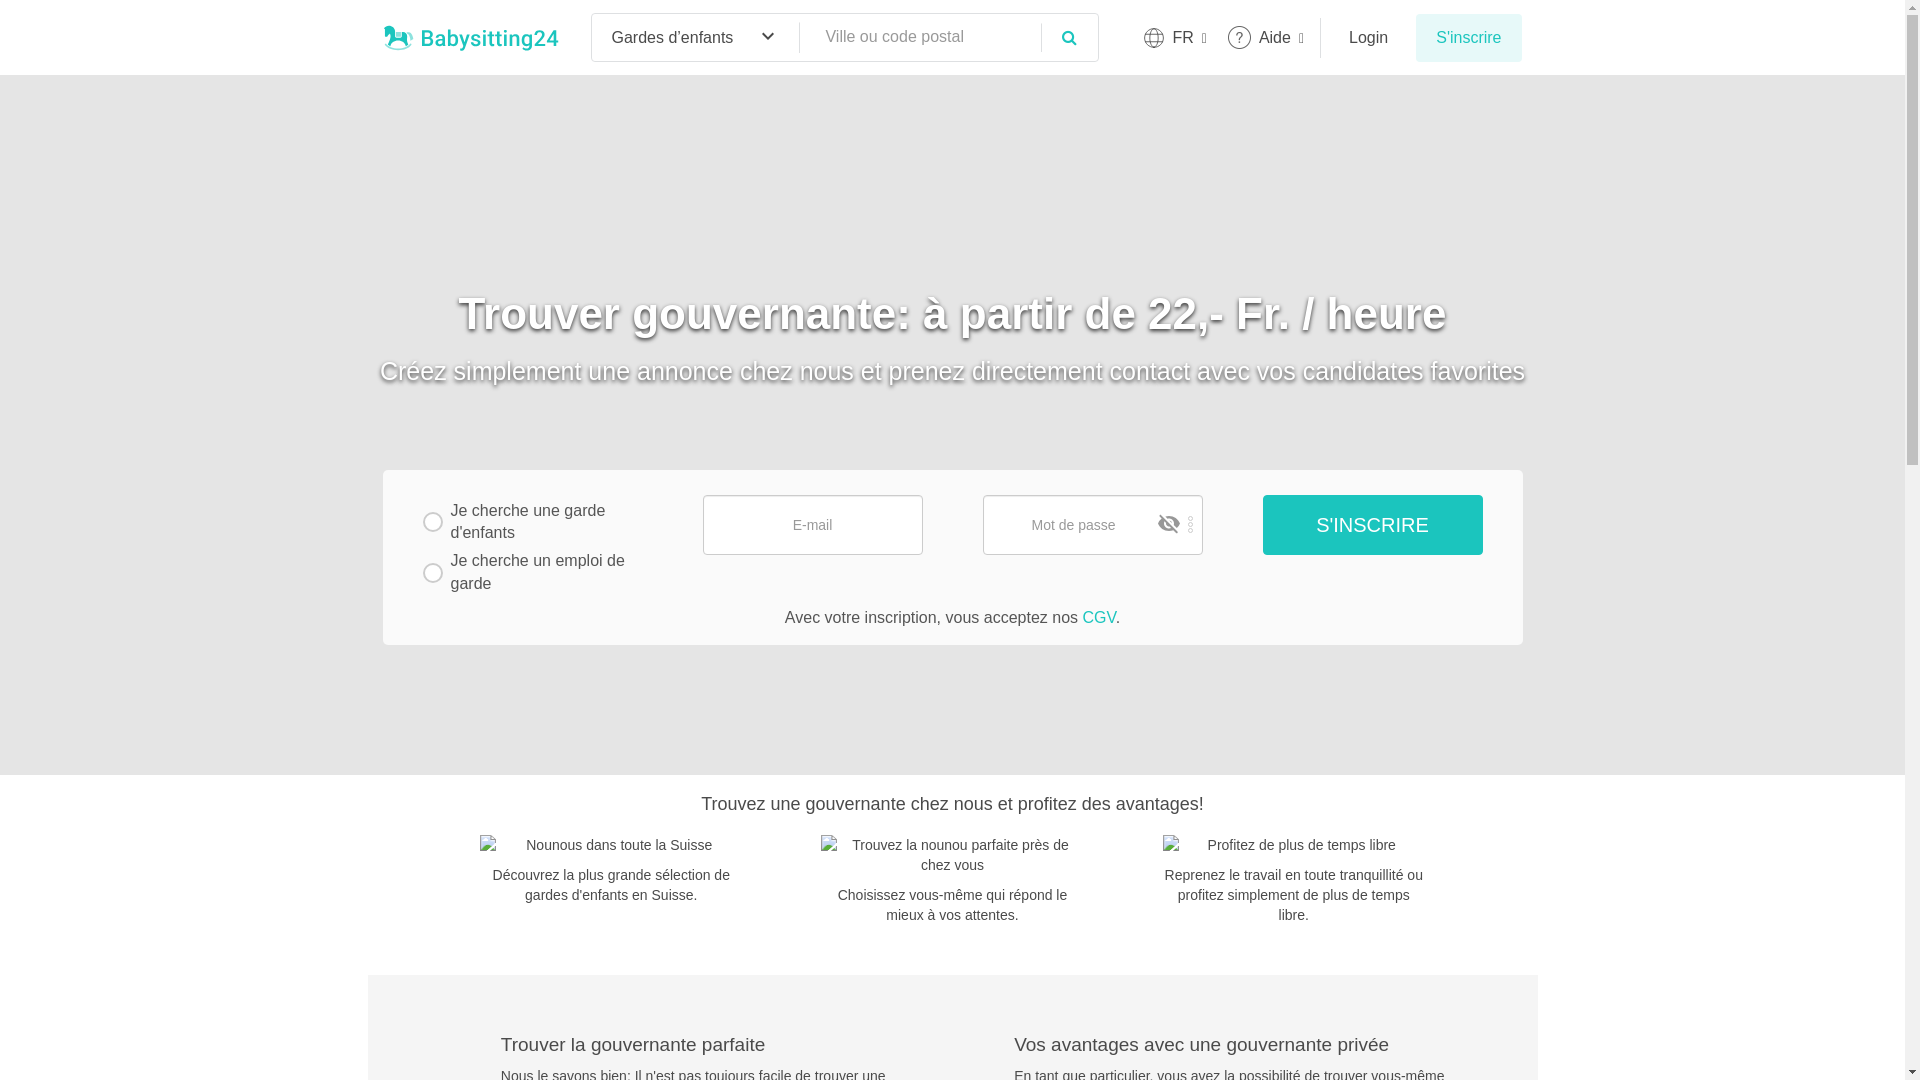 The height and width of the screenshot is (1080, 1920). I want to click on CGV, so click(1098, 618).